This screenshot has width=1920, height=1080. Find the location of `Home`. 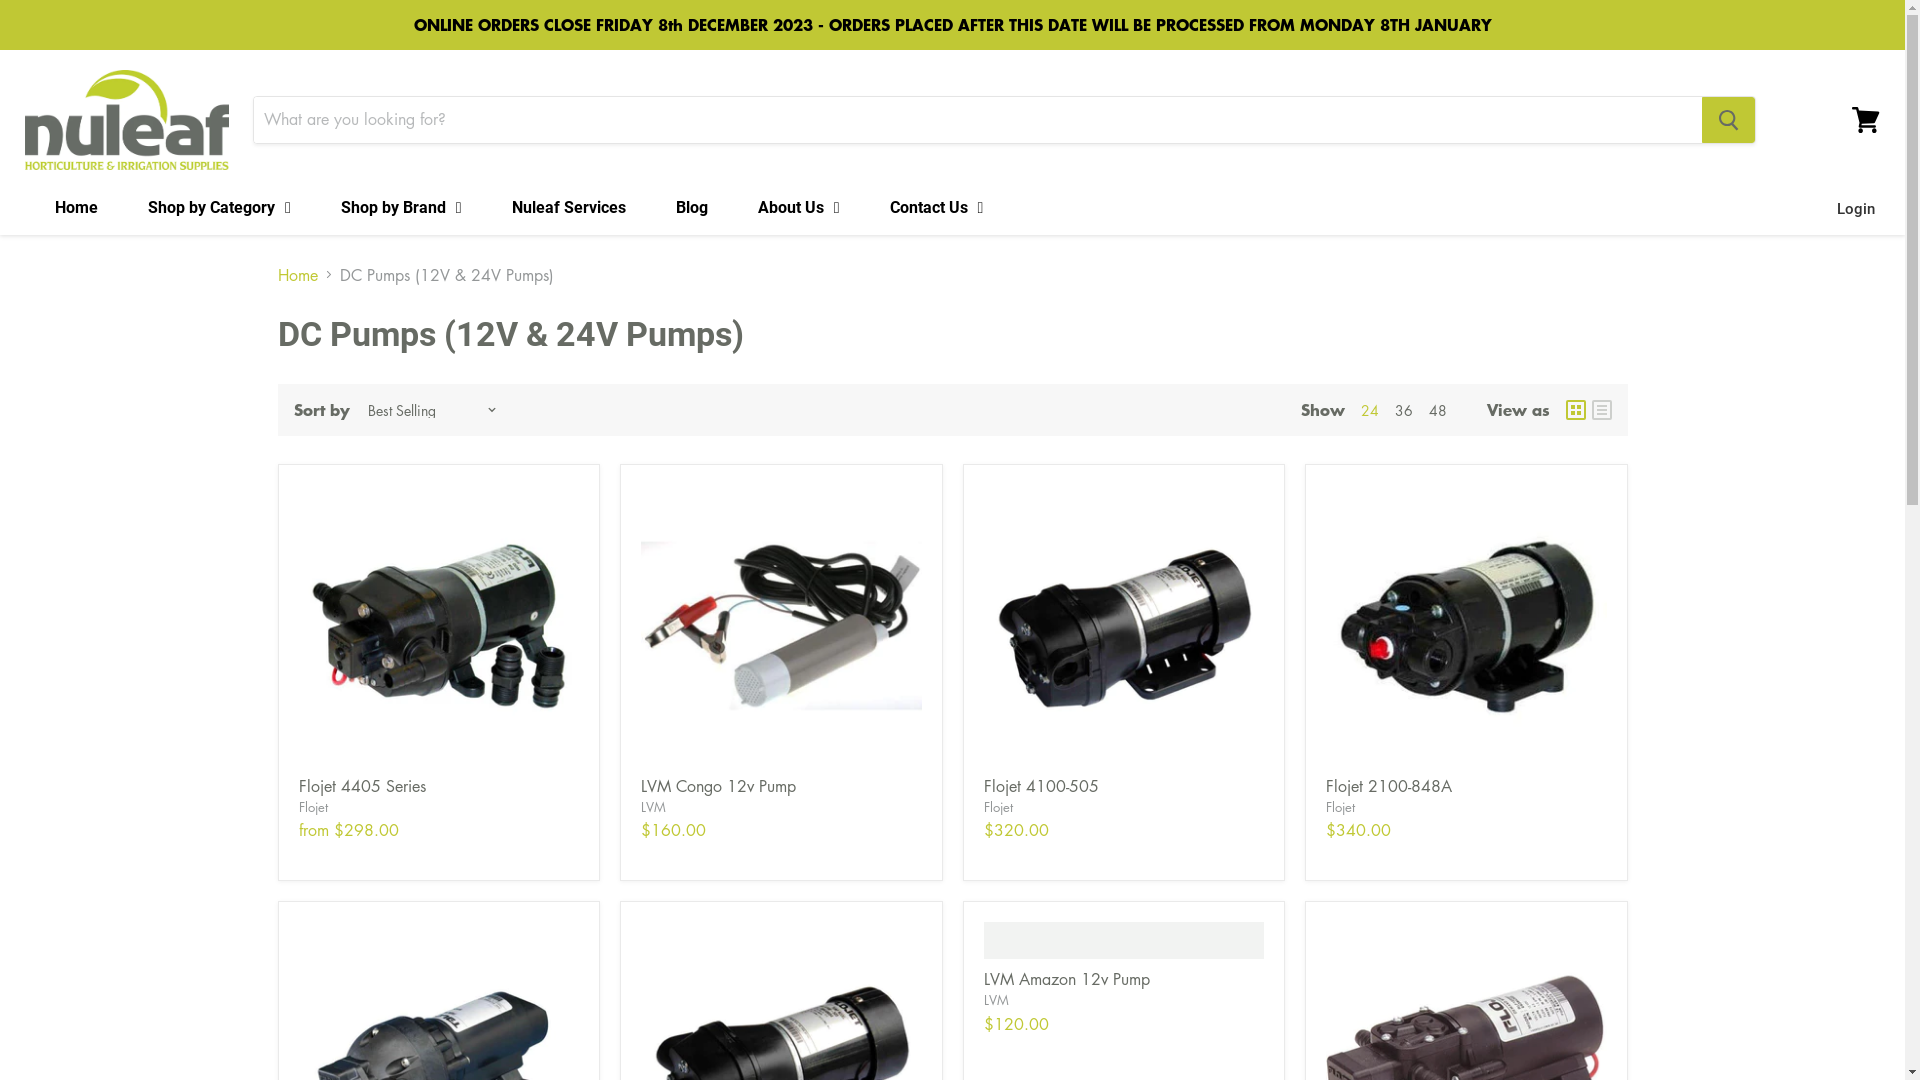

Home is located at coordinates (72, 208).